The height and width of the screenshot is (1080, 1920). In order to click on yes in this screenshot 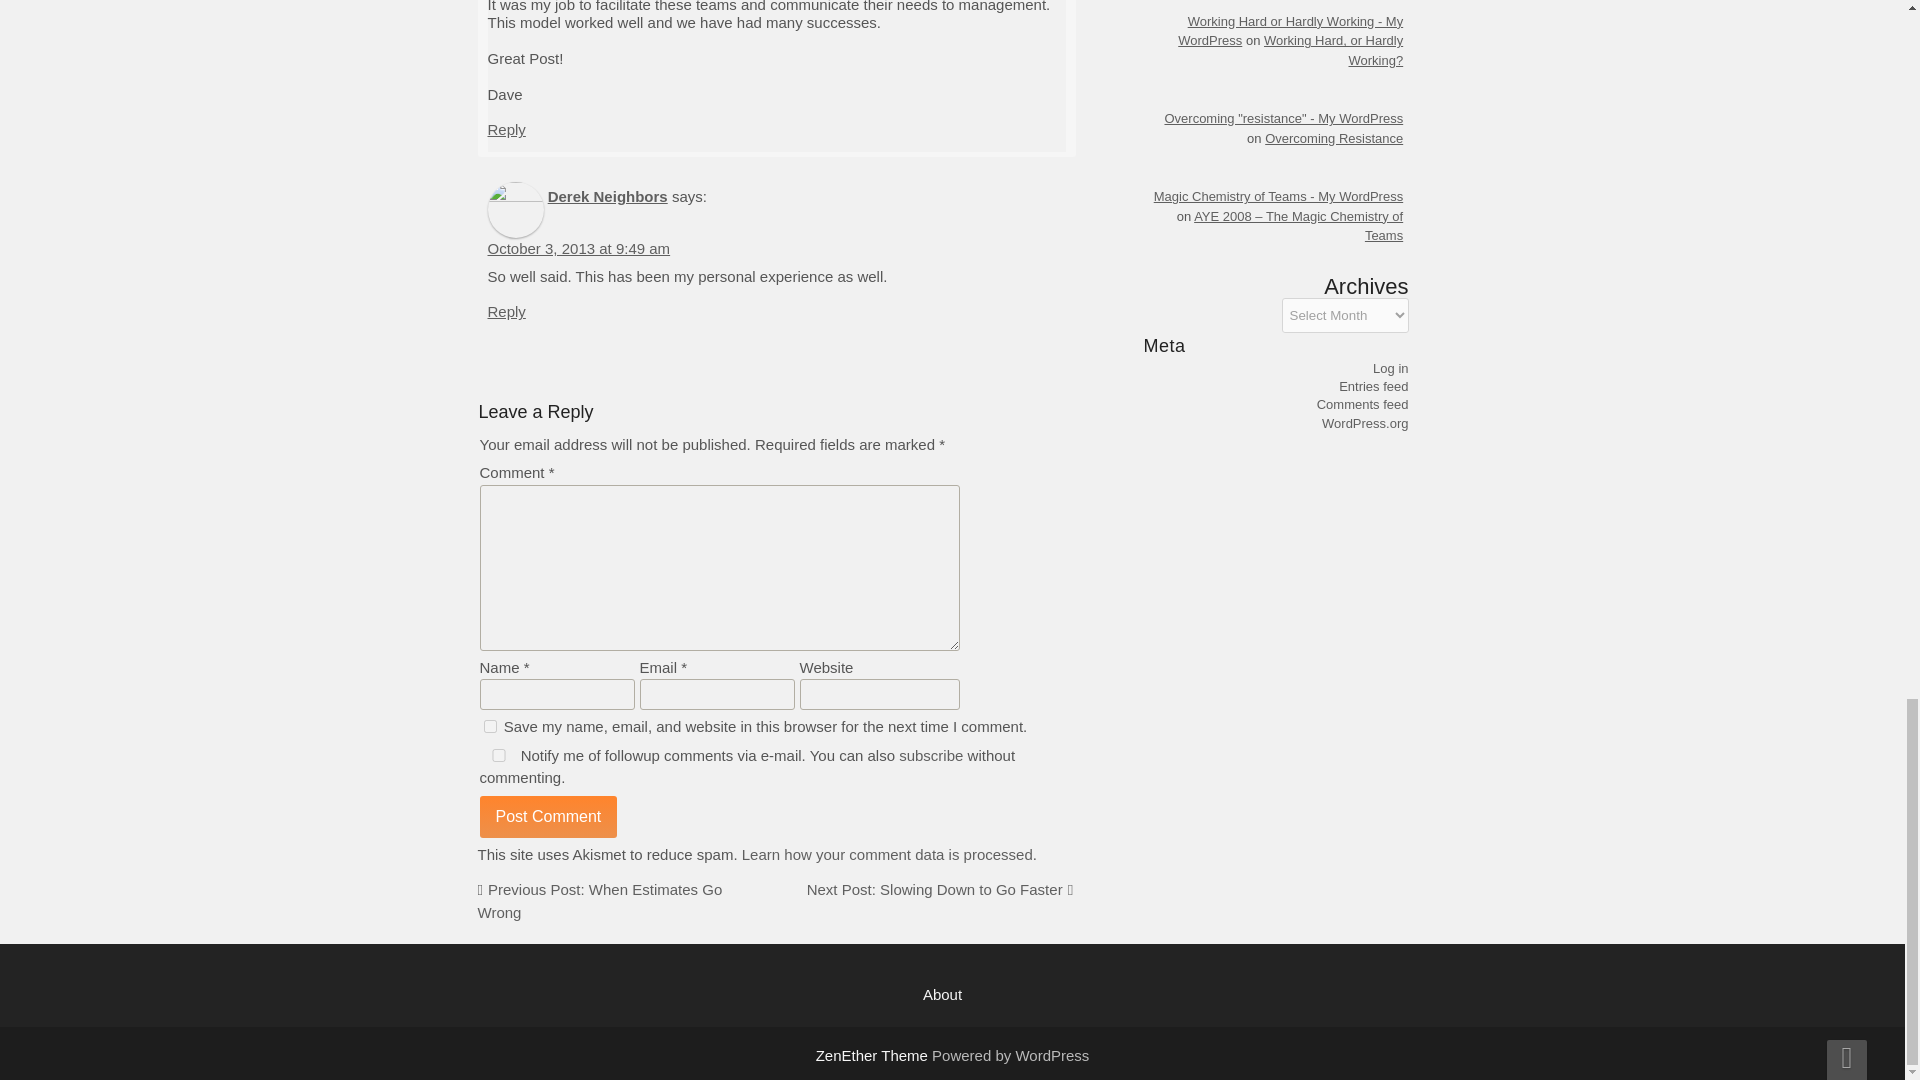, I will do `click(498, 756)`.